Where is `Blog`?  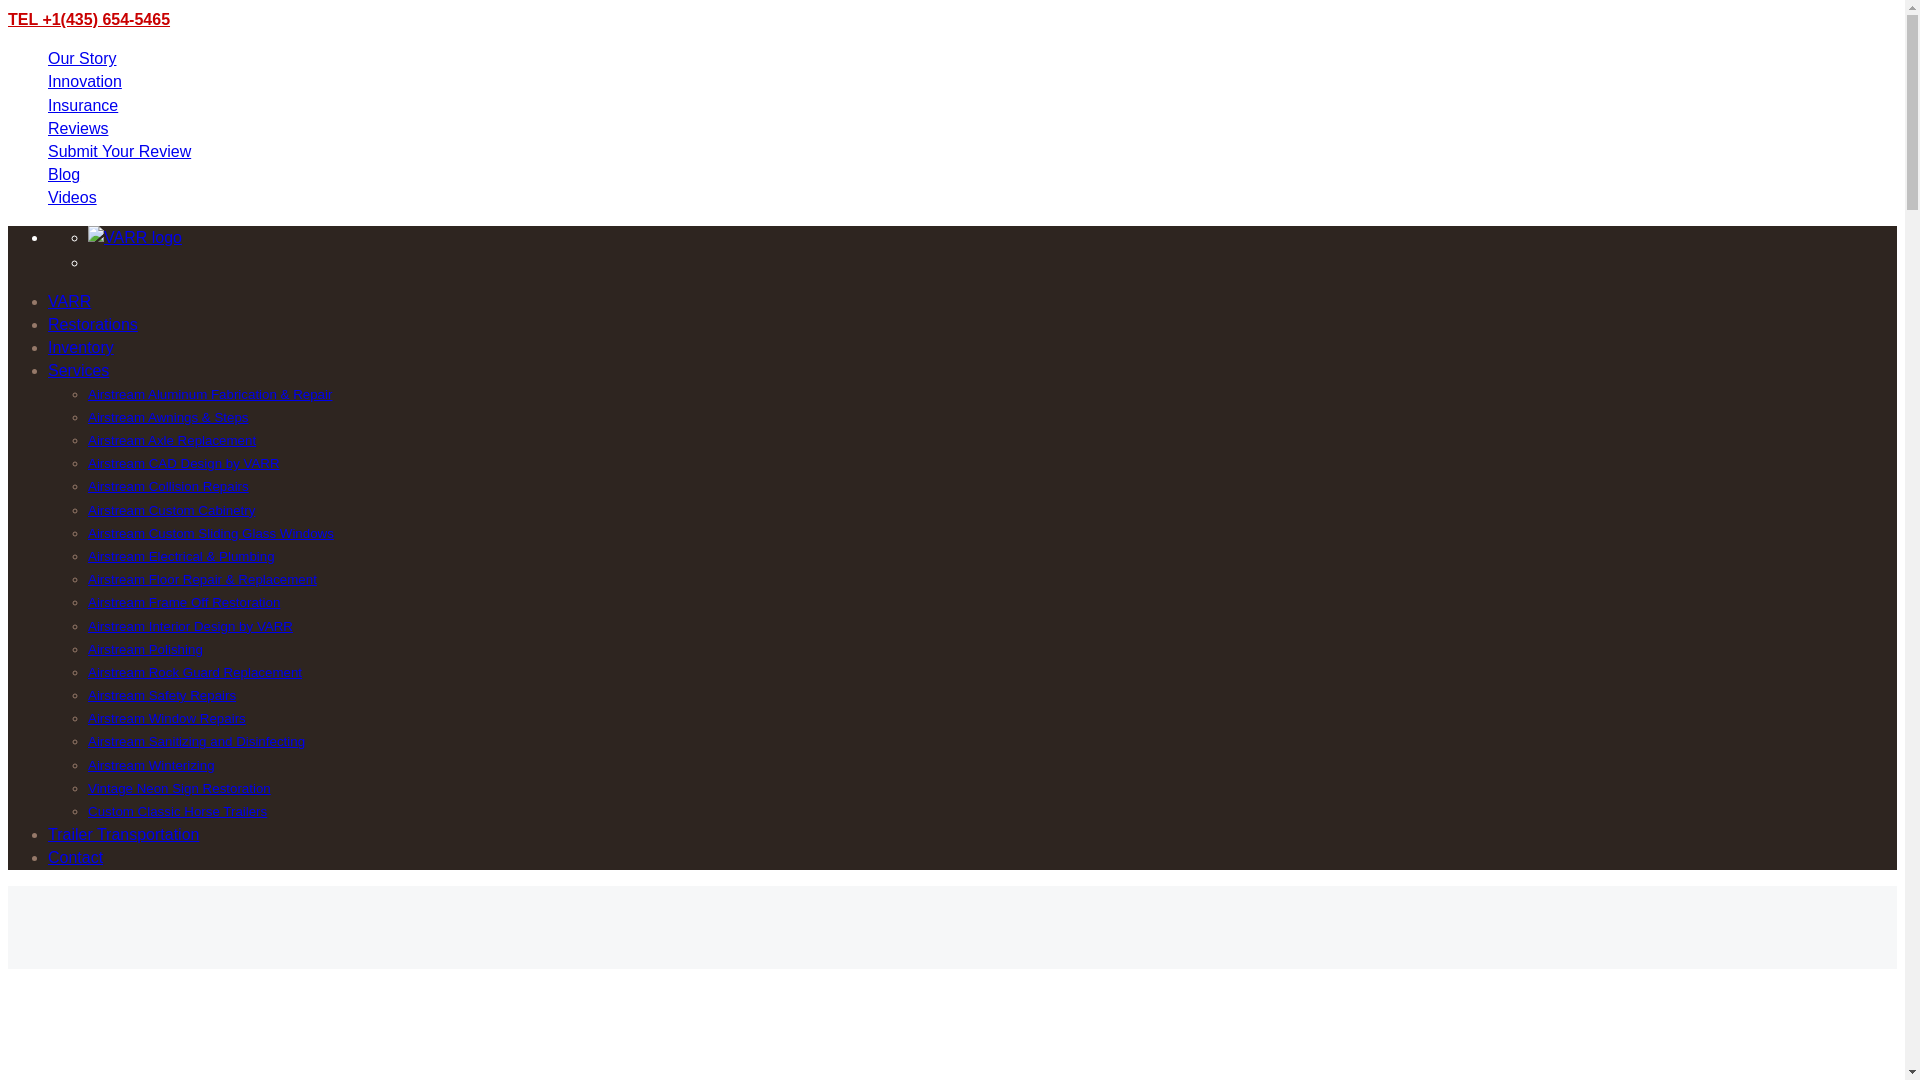 Blog is located at coordinates (64, 174).